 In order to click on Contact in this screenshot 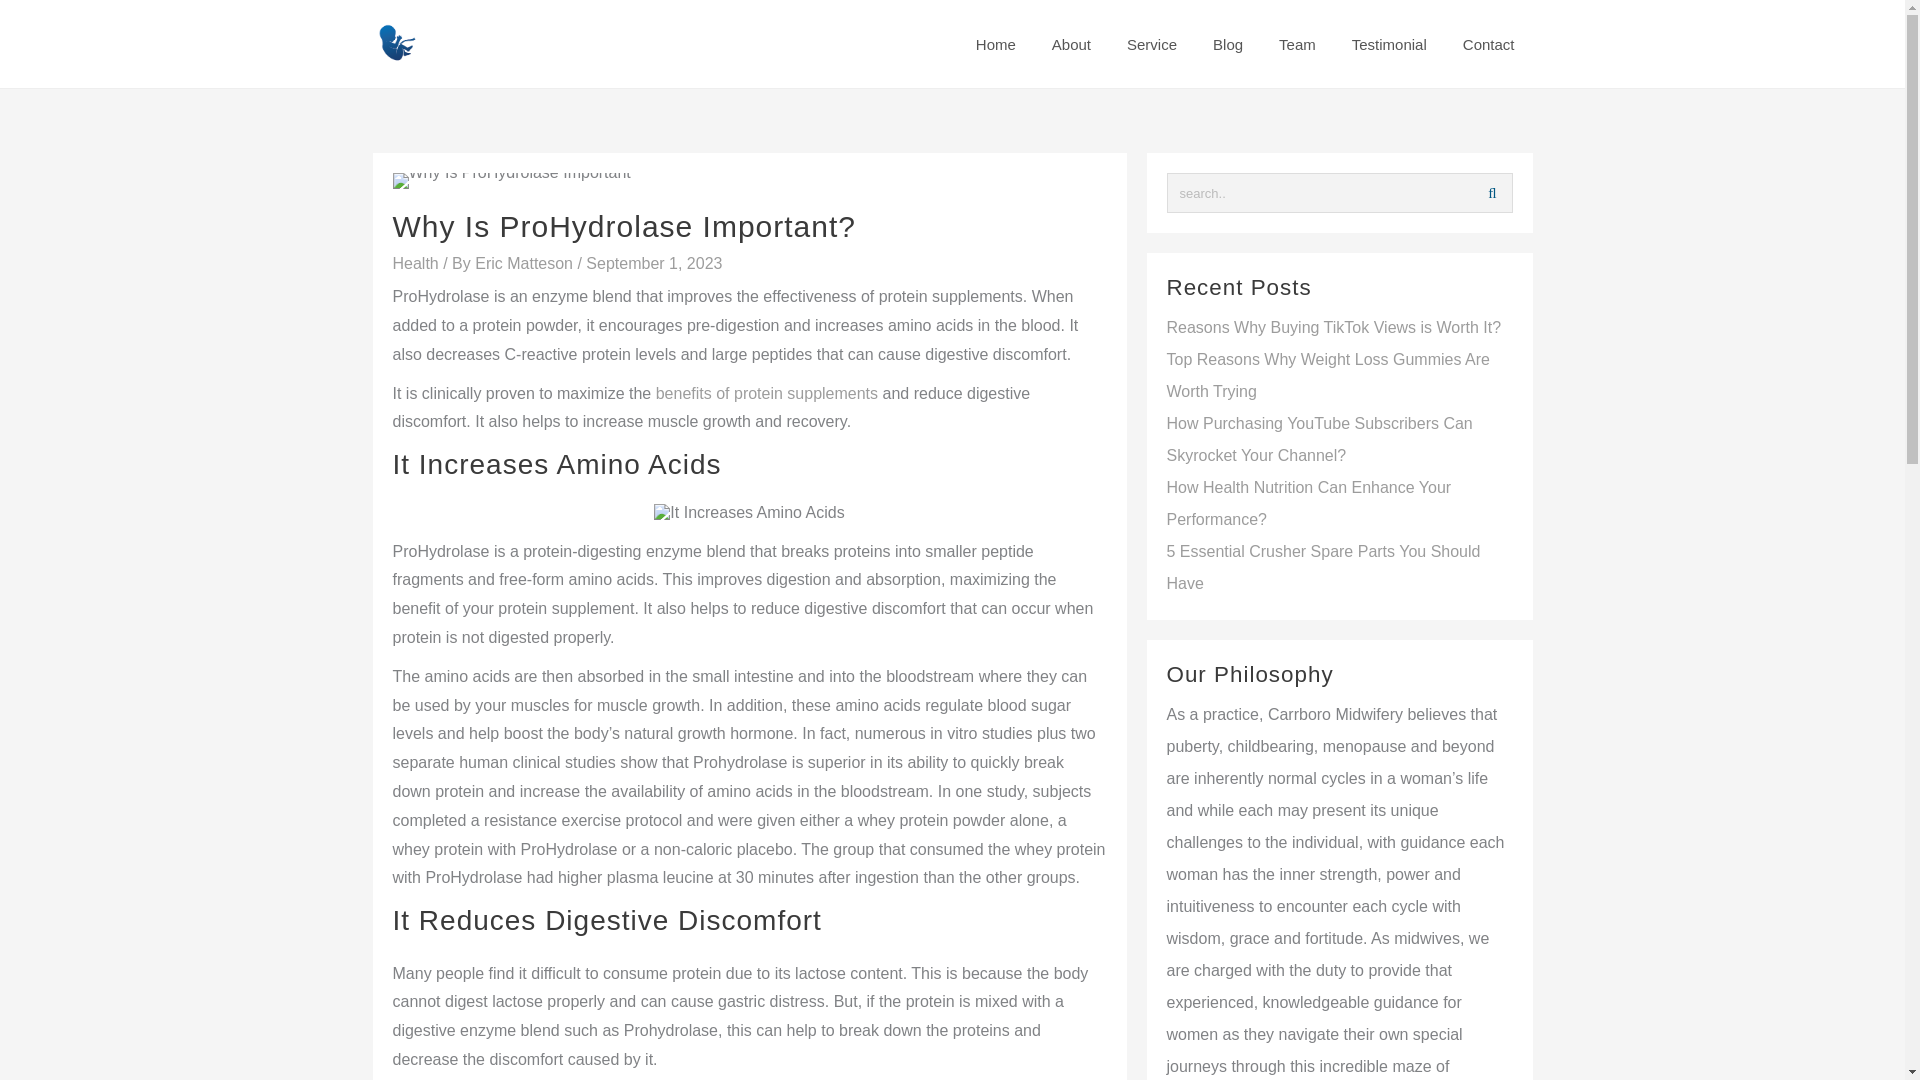, I will do `click(1488, 44)`.